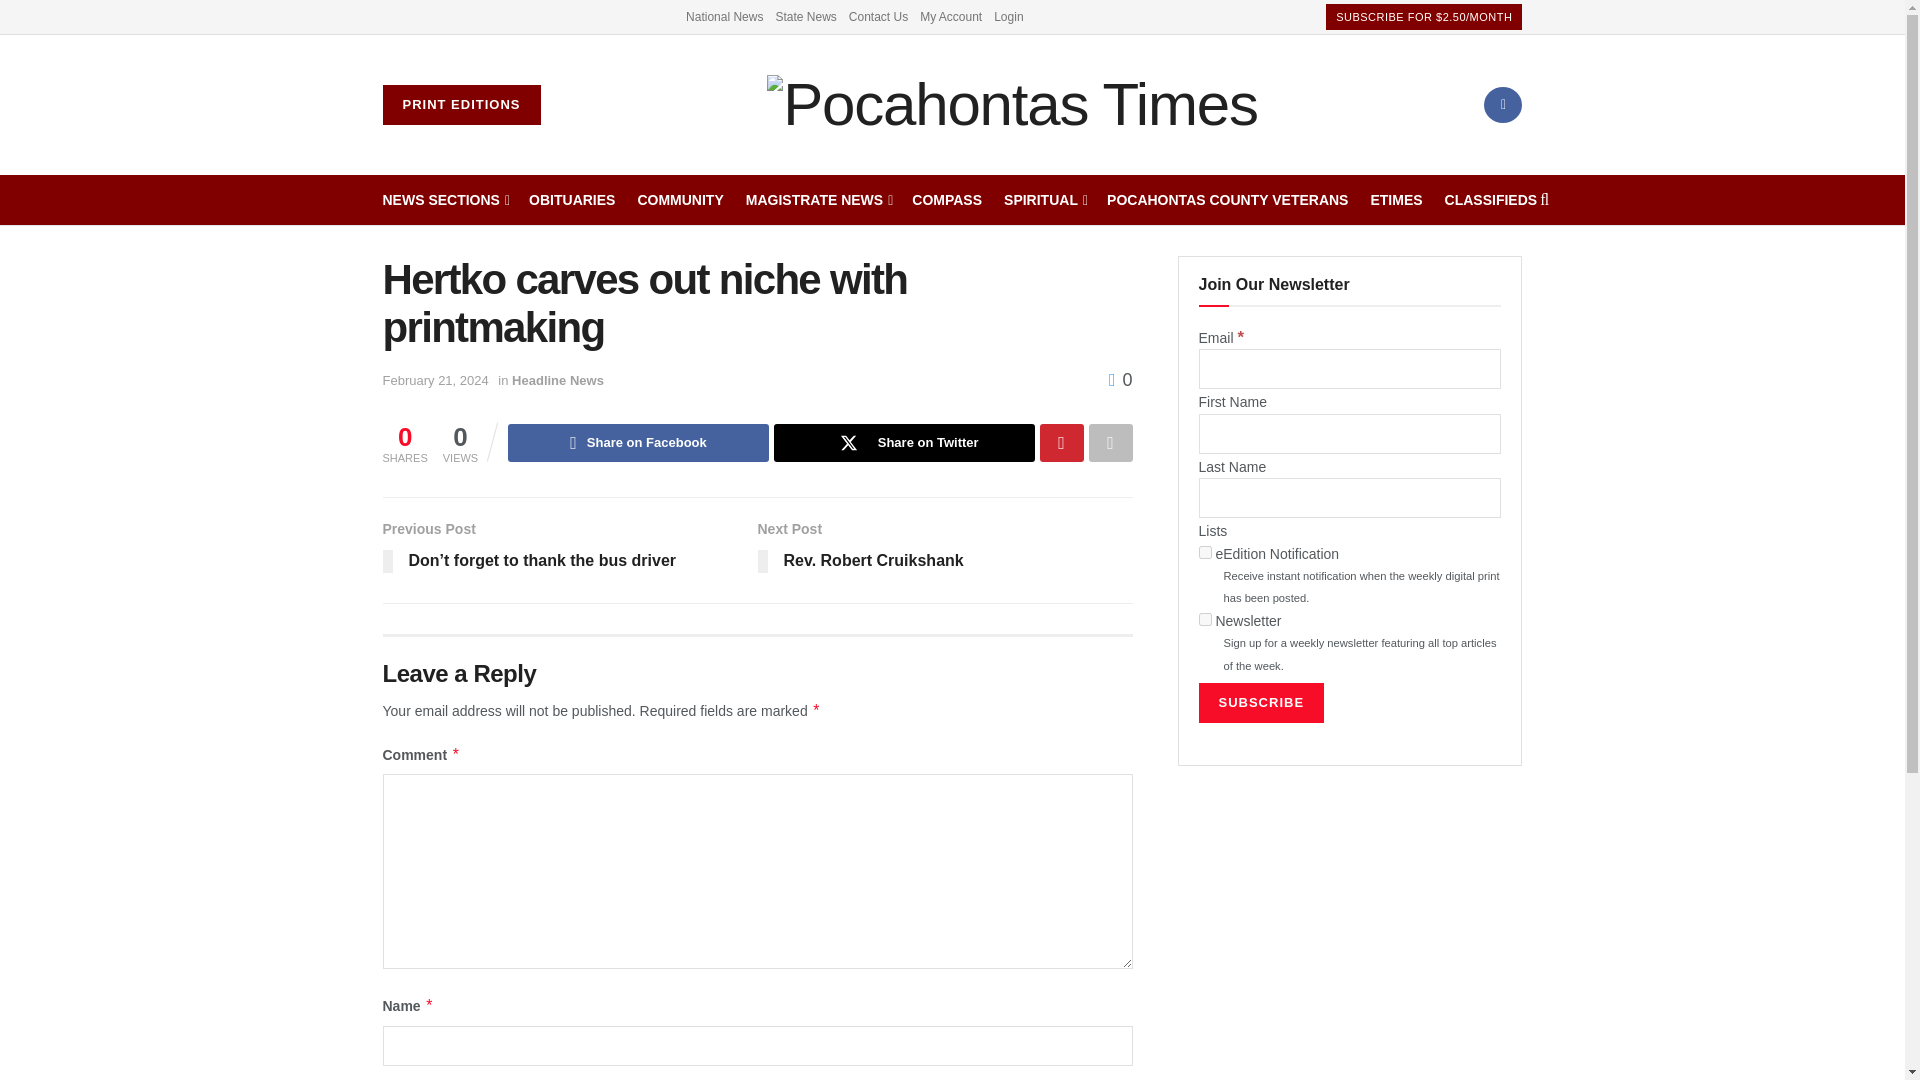 The width and height of the screenshot is (1920, 1080). Describe the element at coordinates (1396, 199) in the screenshot. I see `ETIMES` at that location.